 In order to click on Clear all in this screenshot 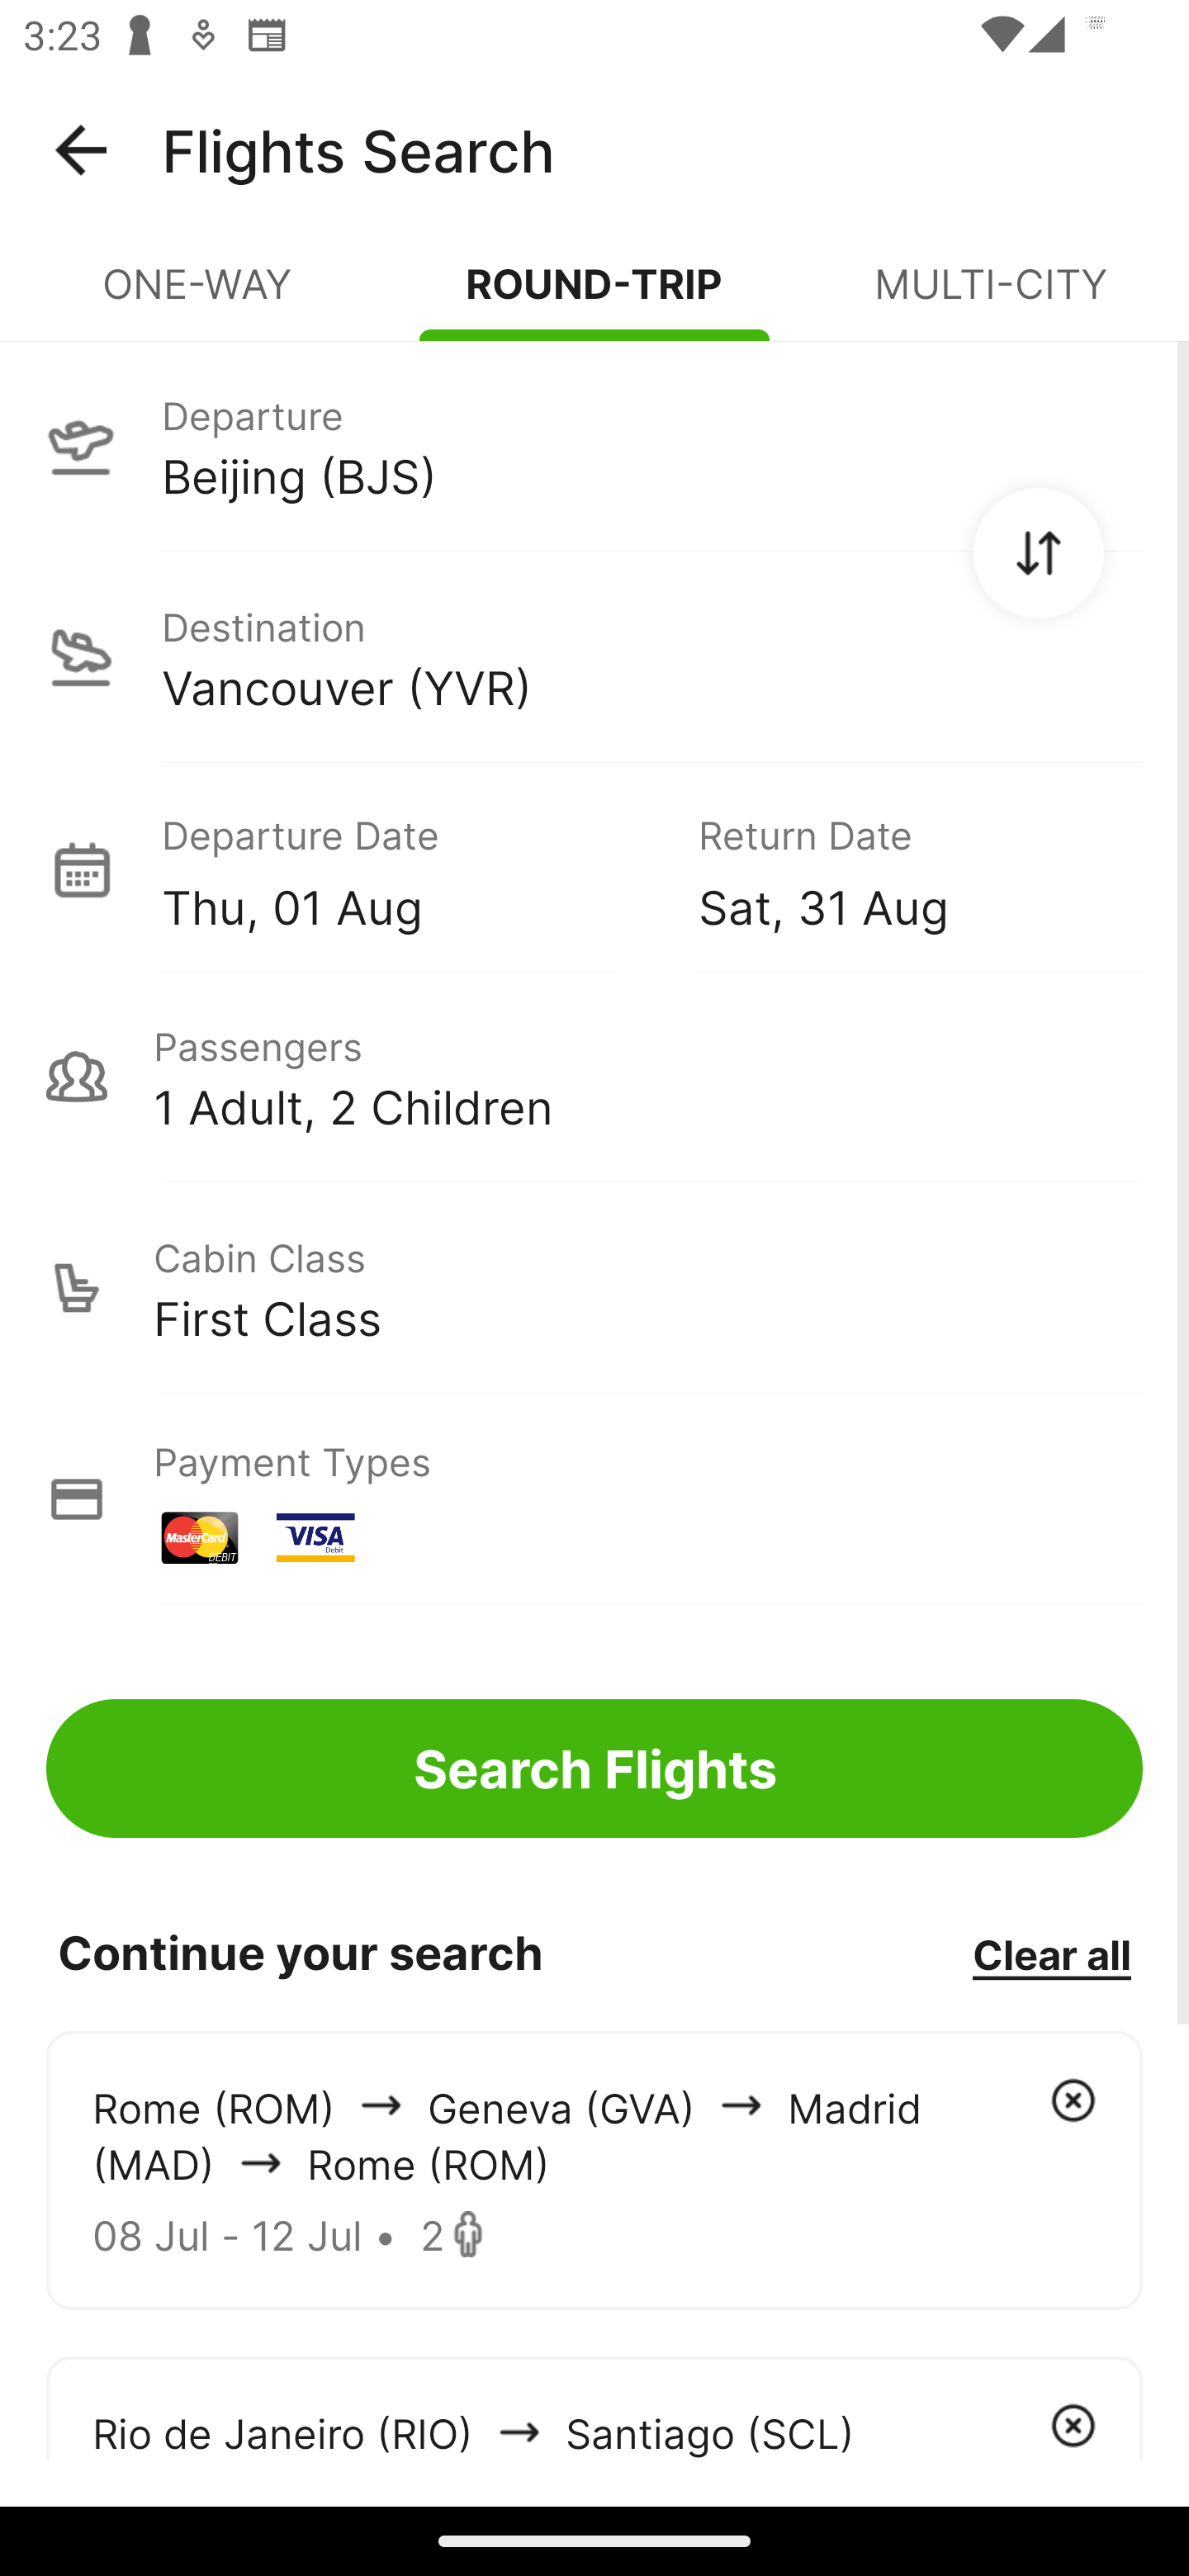, I will do `click(1051, 1953)`.